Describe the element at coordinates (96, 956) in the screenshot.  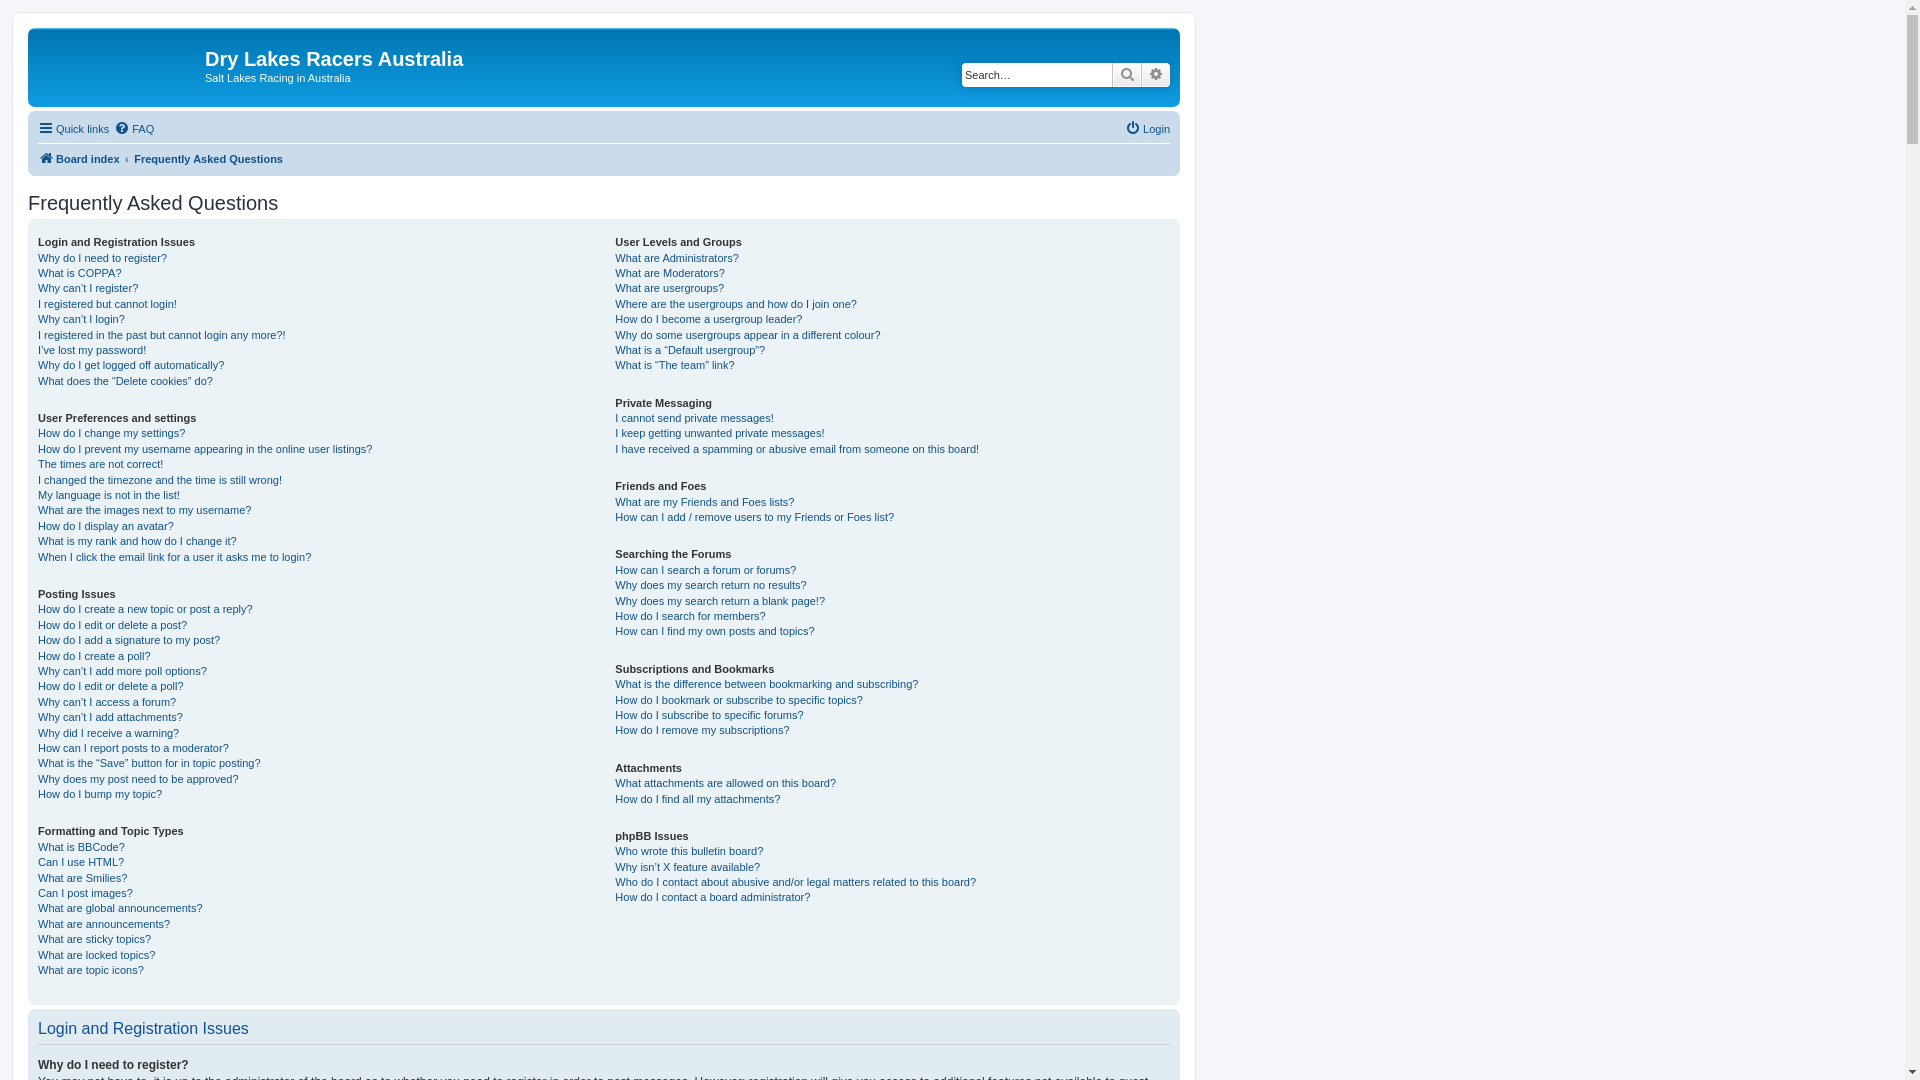
I see `What are locked topics?` at that location.